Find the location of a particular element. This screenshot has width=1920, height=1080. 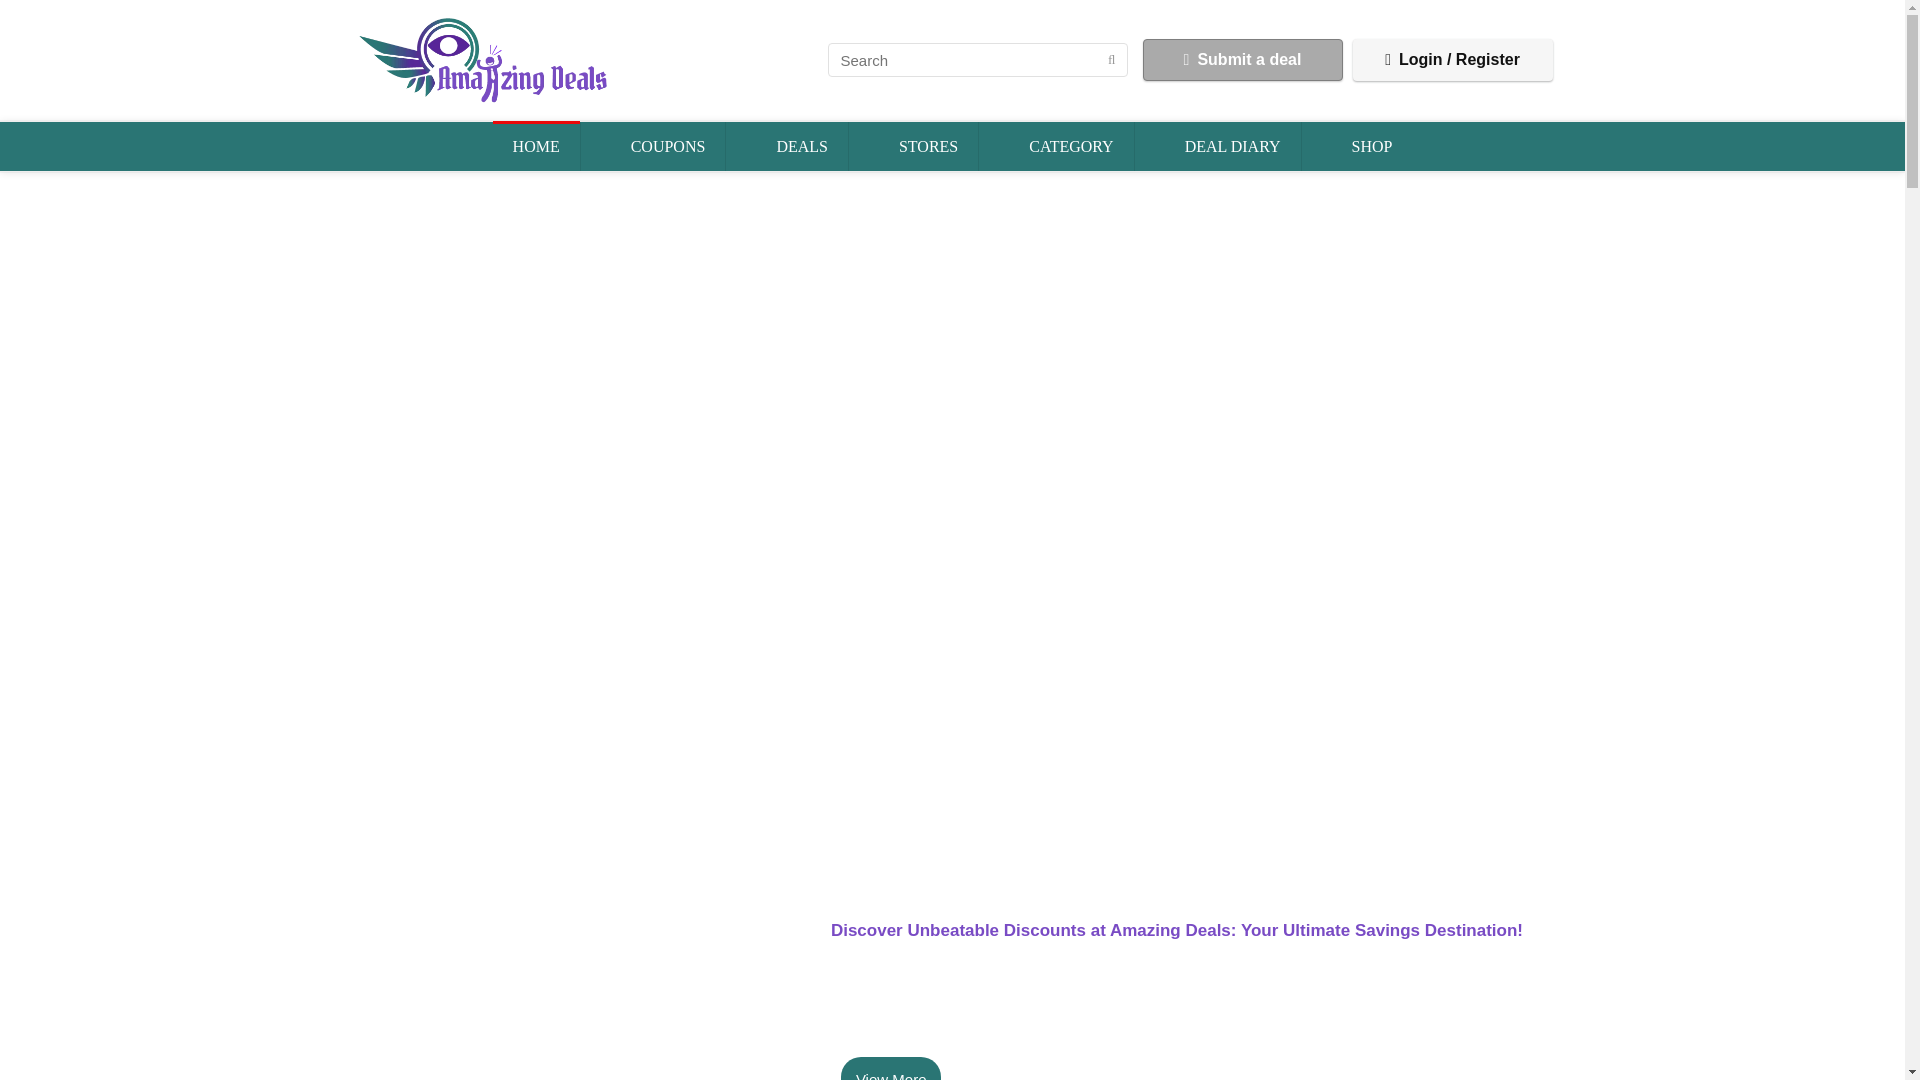

DEALS is located at coordinates (802, 146).